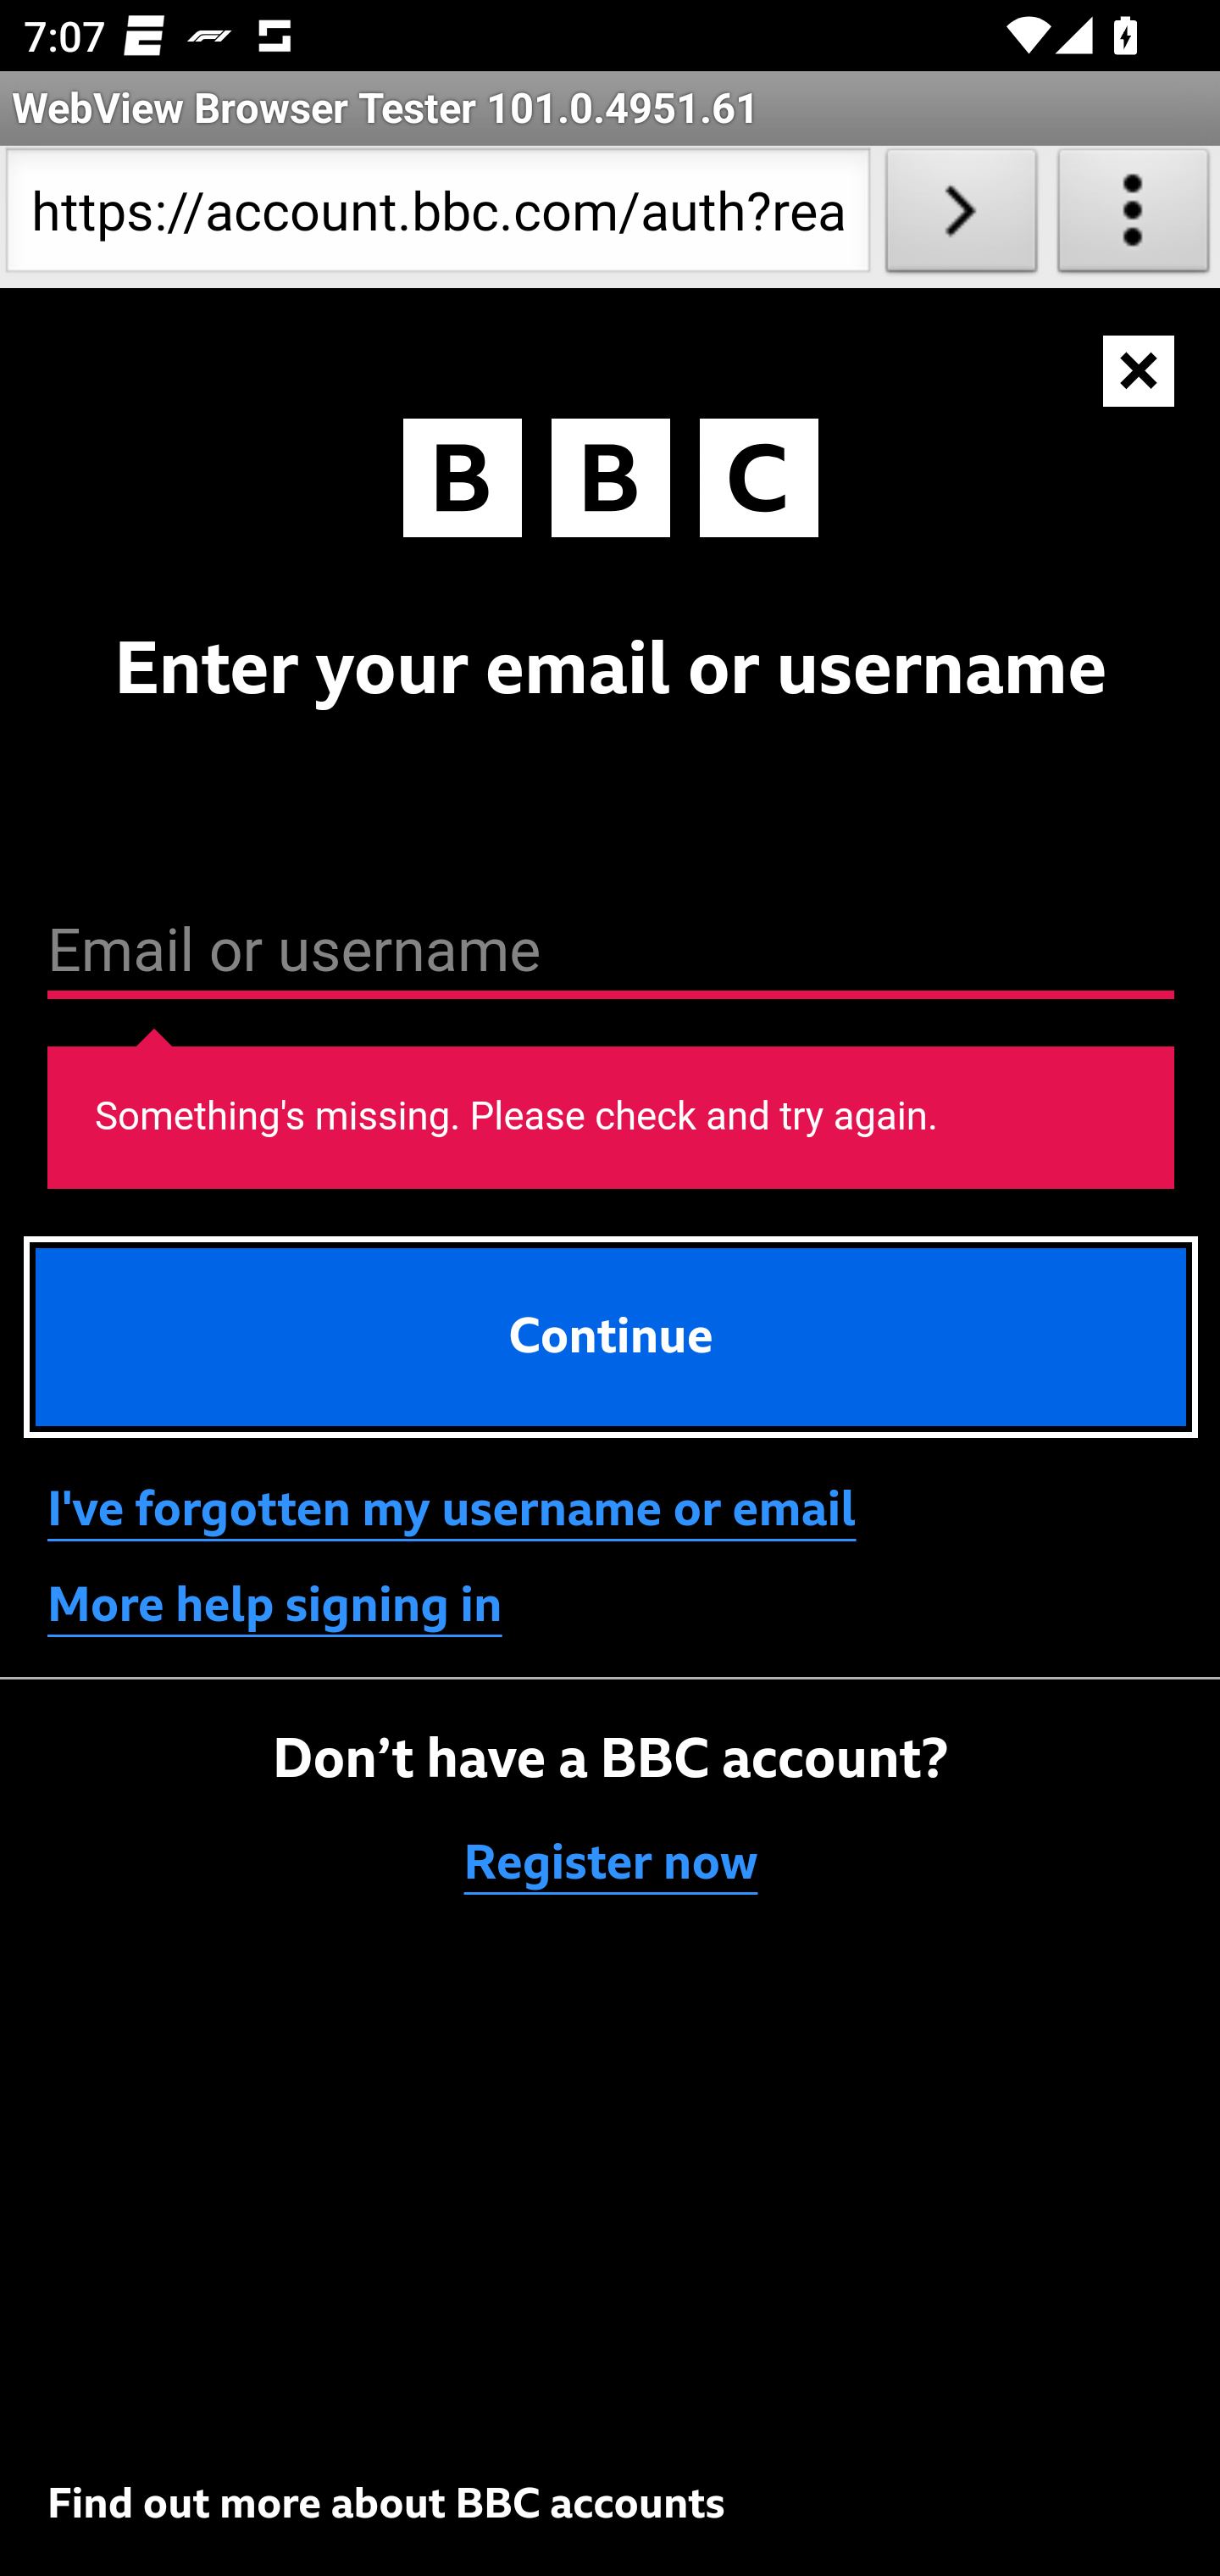  What do you see at coordinates (452, 1510) in the screenshot?
I see `I've forgotten my username or email` at bounding box center [452, 1510].